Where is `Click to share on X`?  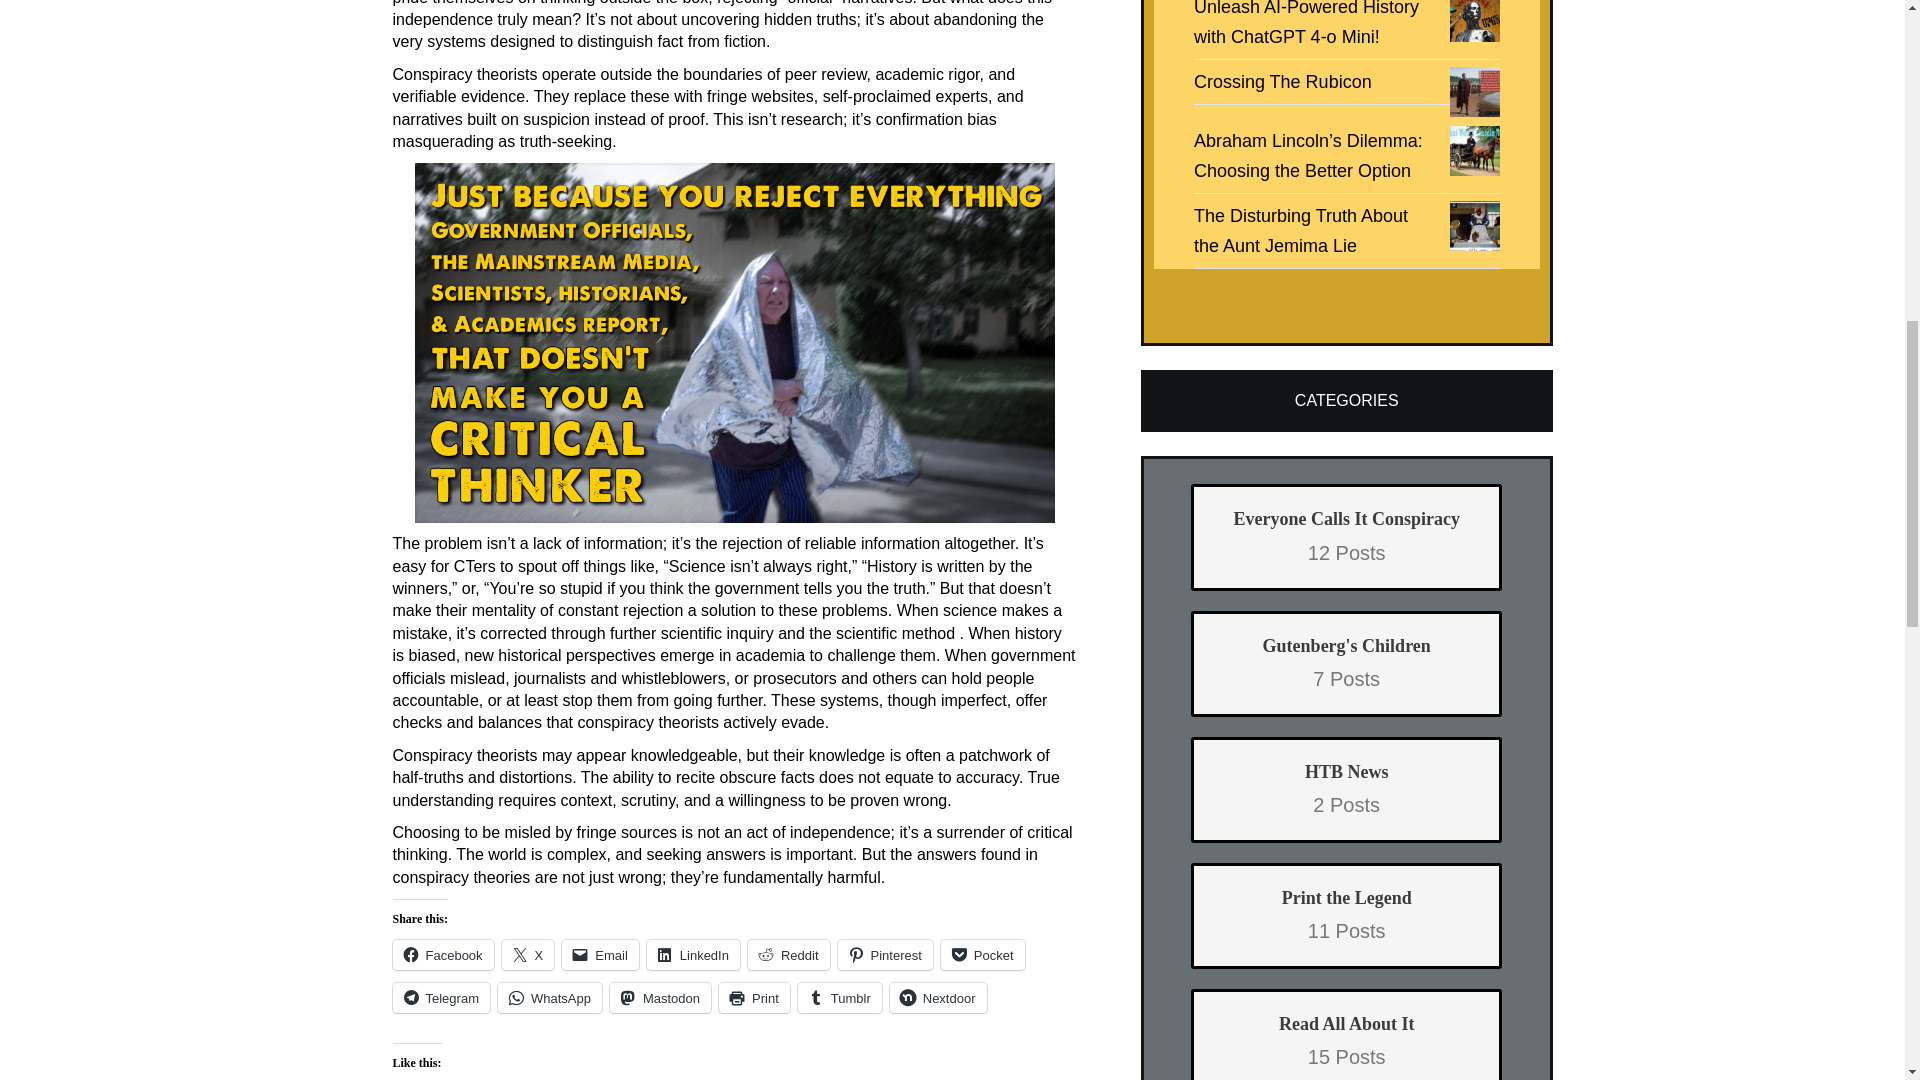
Click to share on X is located at coordinates (528, 954).